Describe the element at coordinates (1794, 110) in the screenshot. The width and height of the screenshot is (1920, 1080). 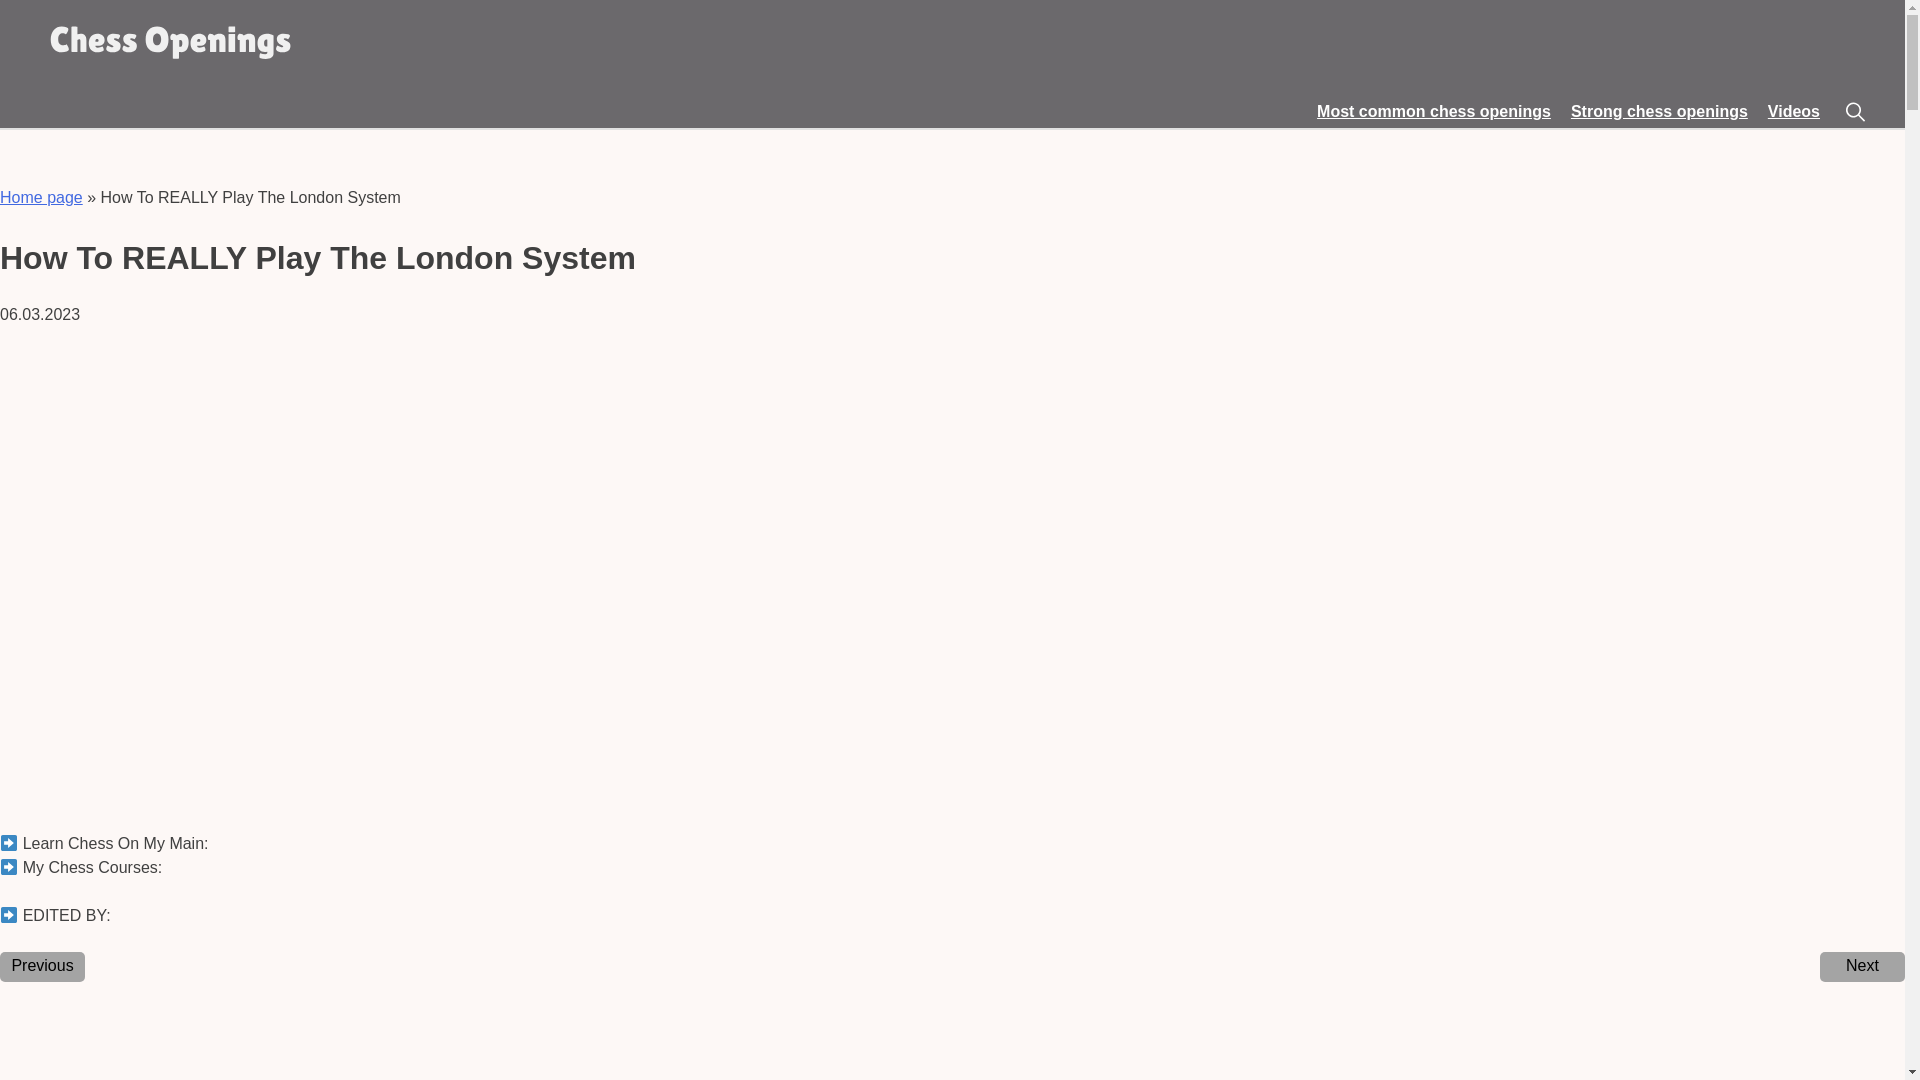
I see `Videos` at that location.